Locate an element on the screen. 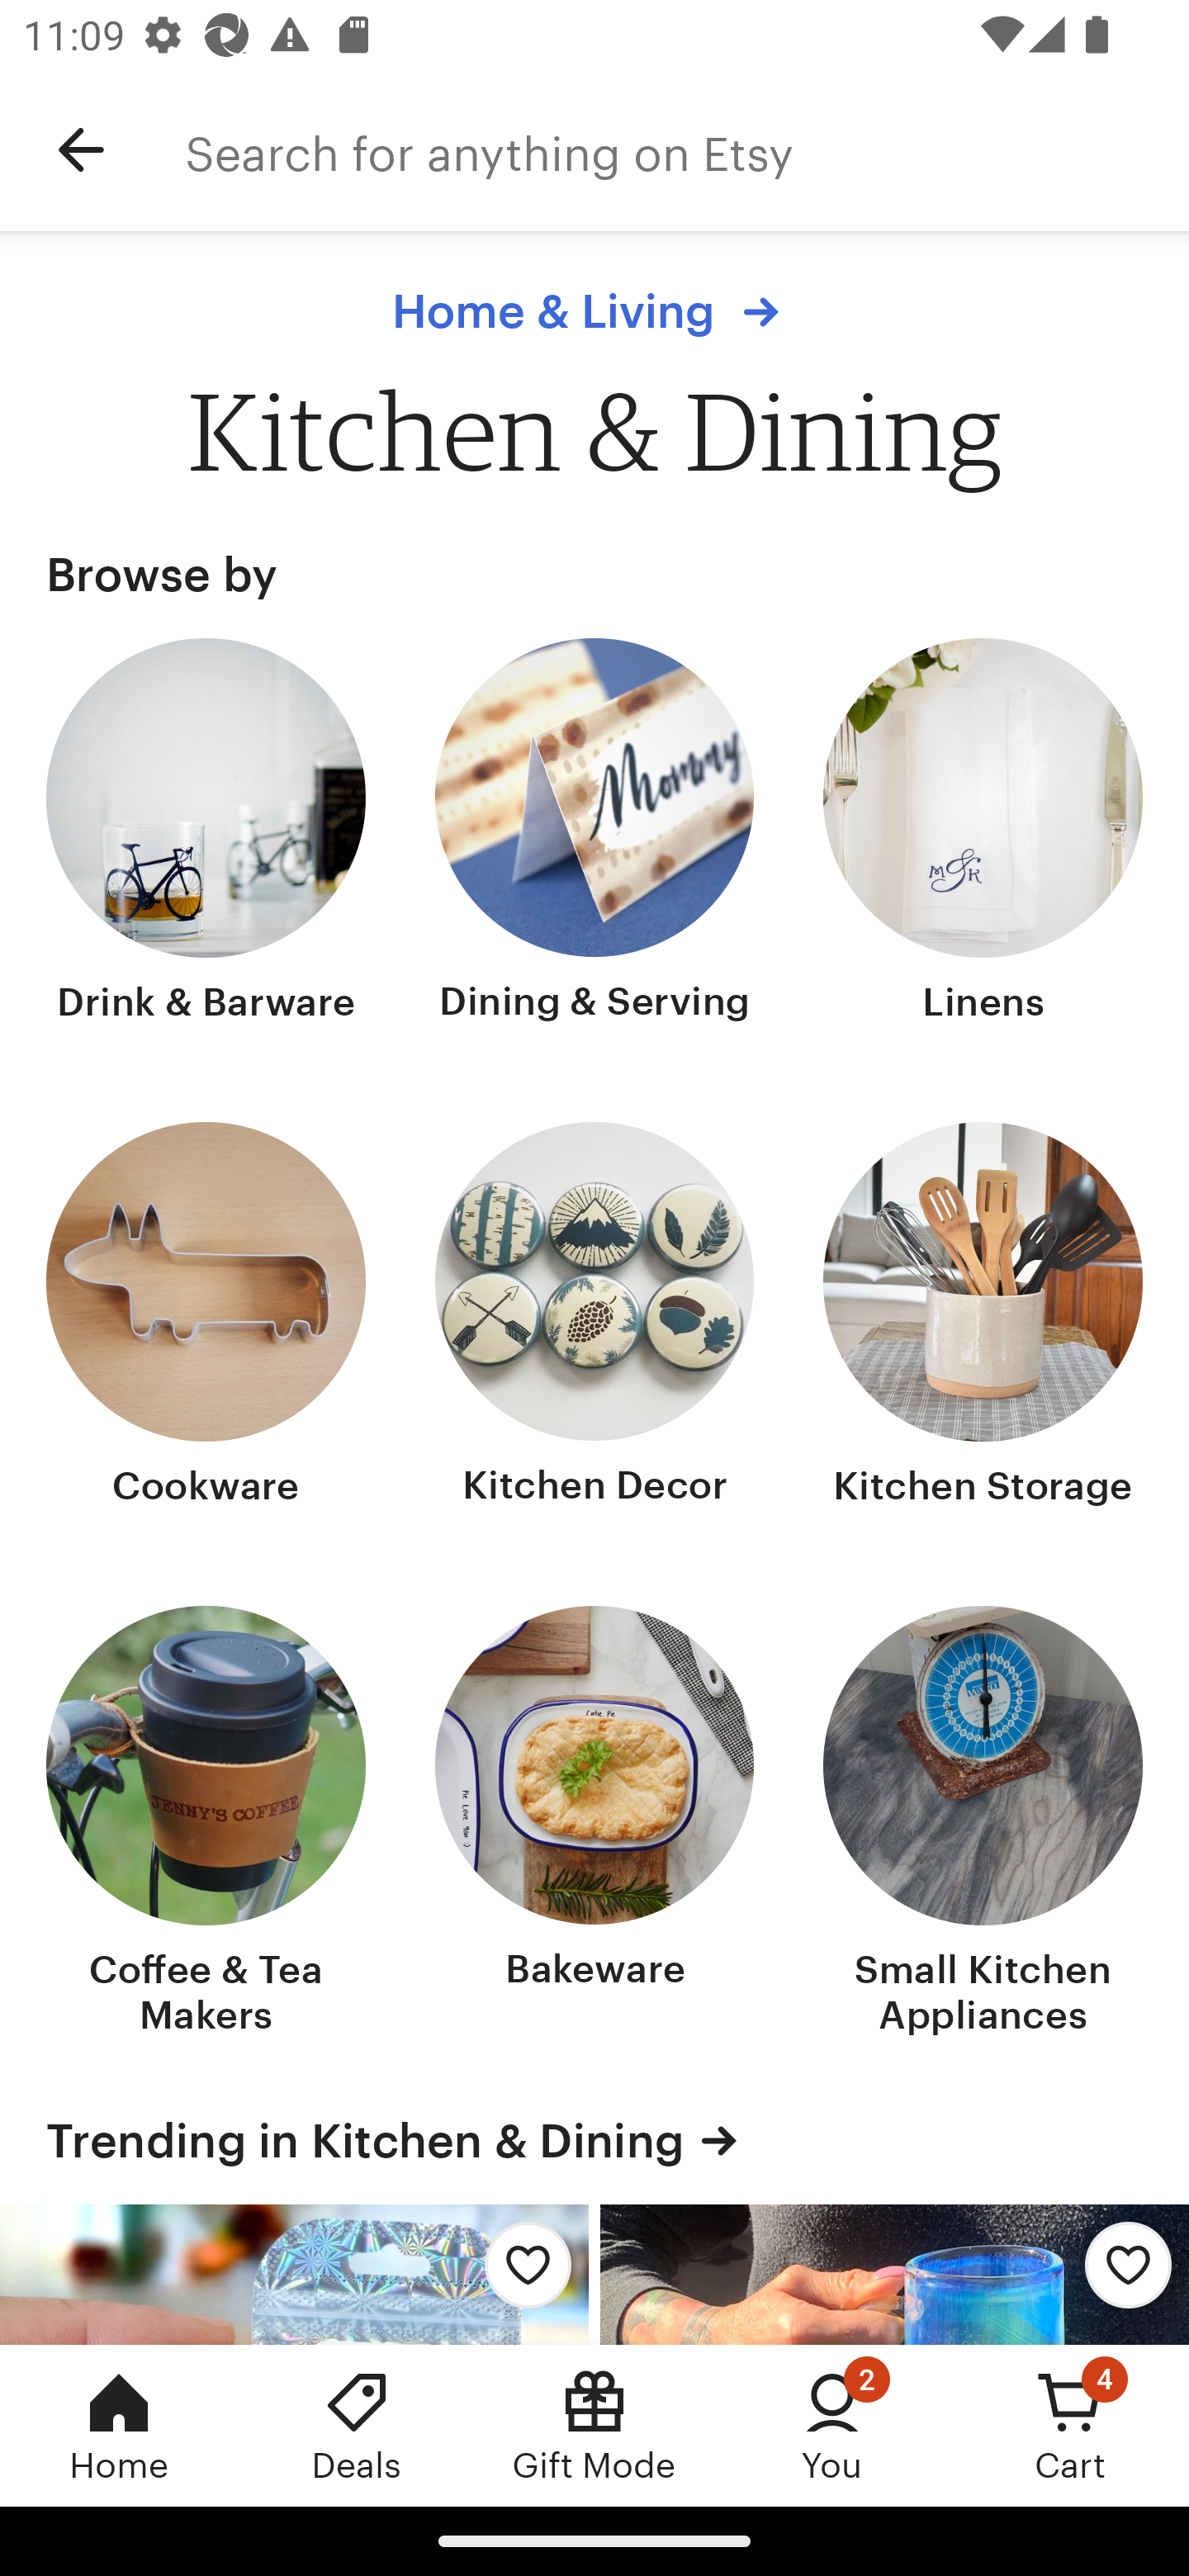  You, 2 new notifications You is located at coordinates (832, 2425).